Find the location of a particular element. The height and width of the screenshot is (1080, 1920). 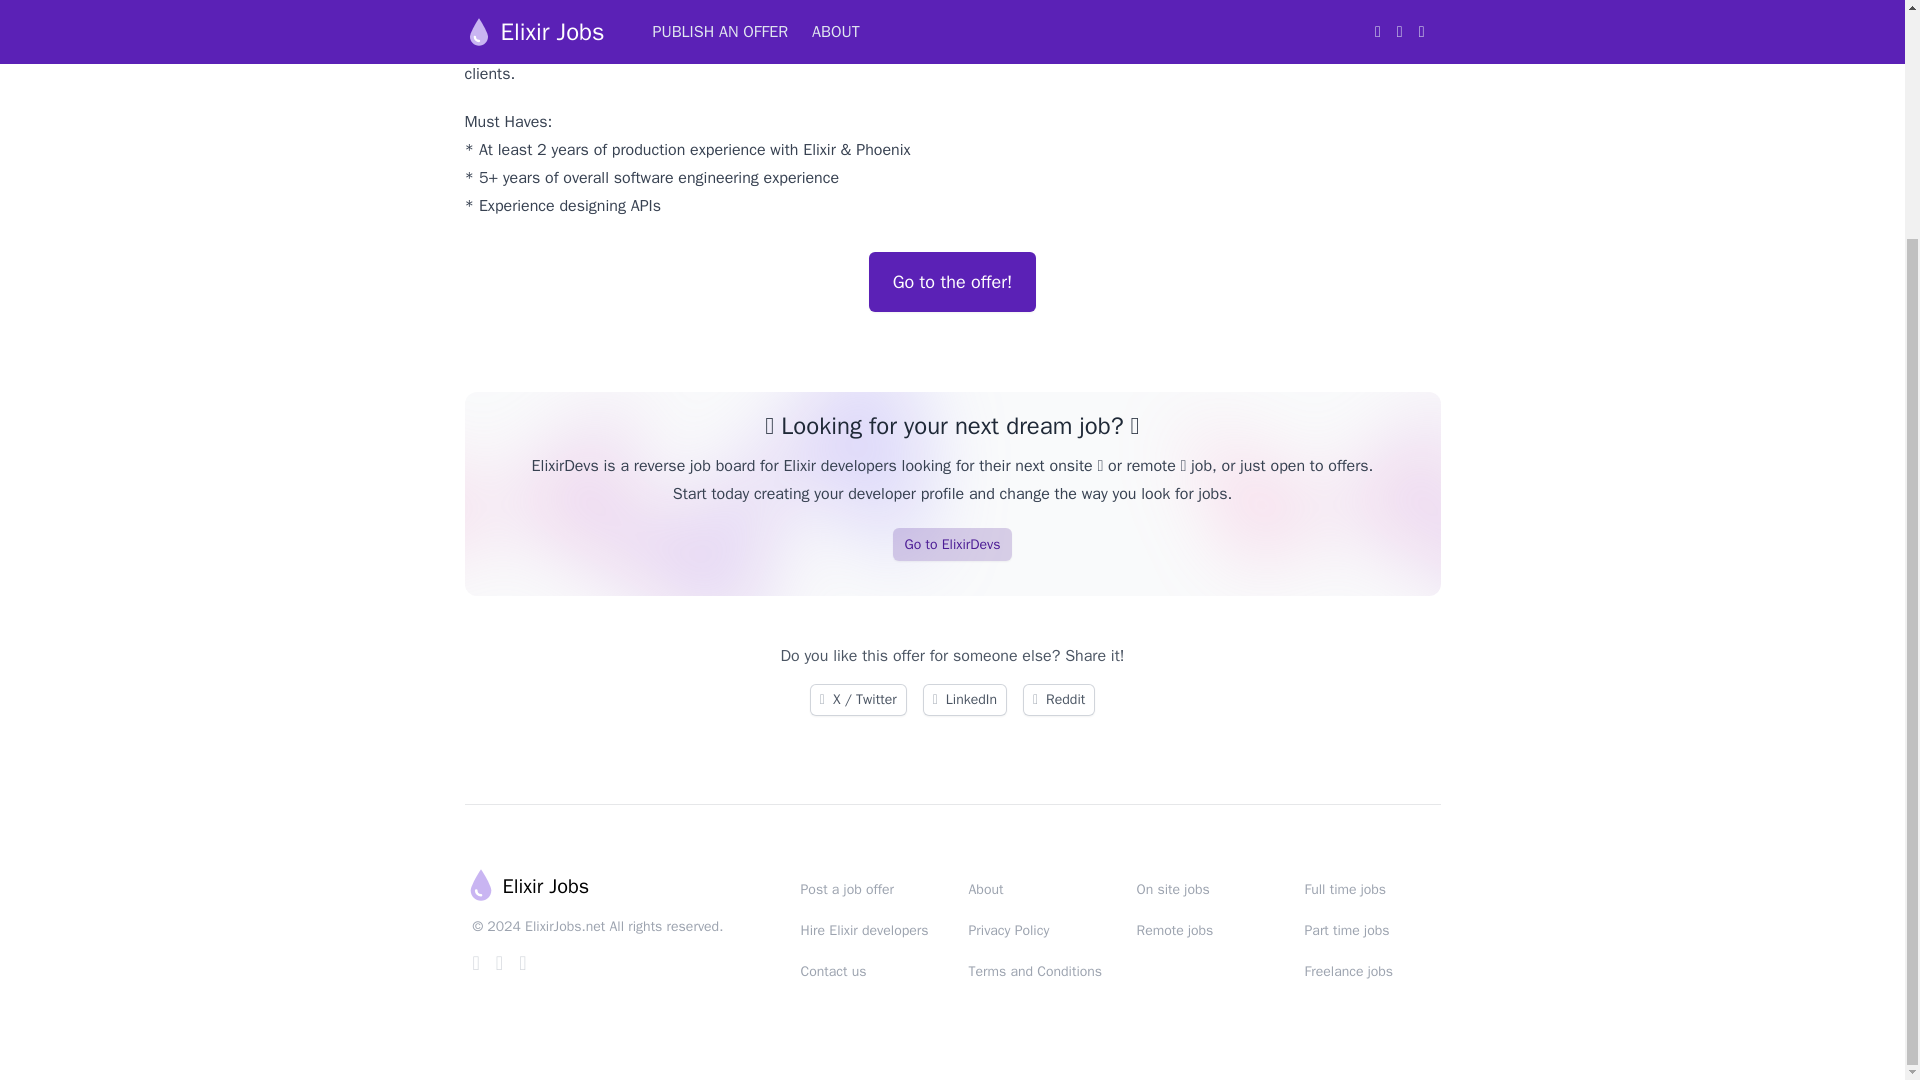

Remote jobs is located at coordinates (1174, 930).